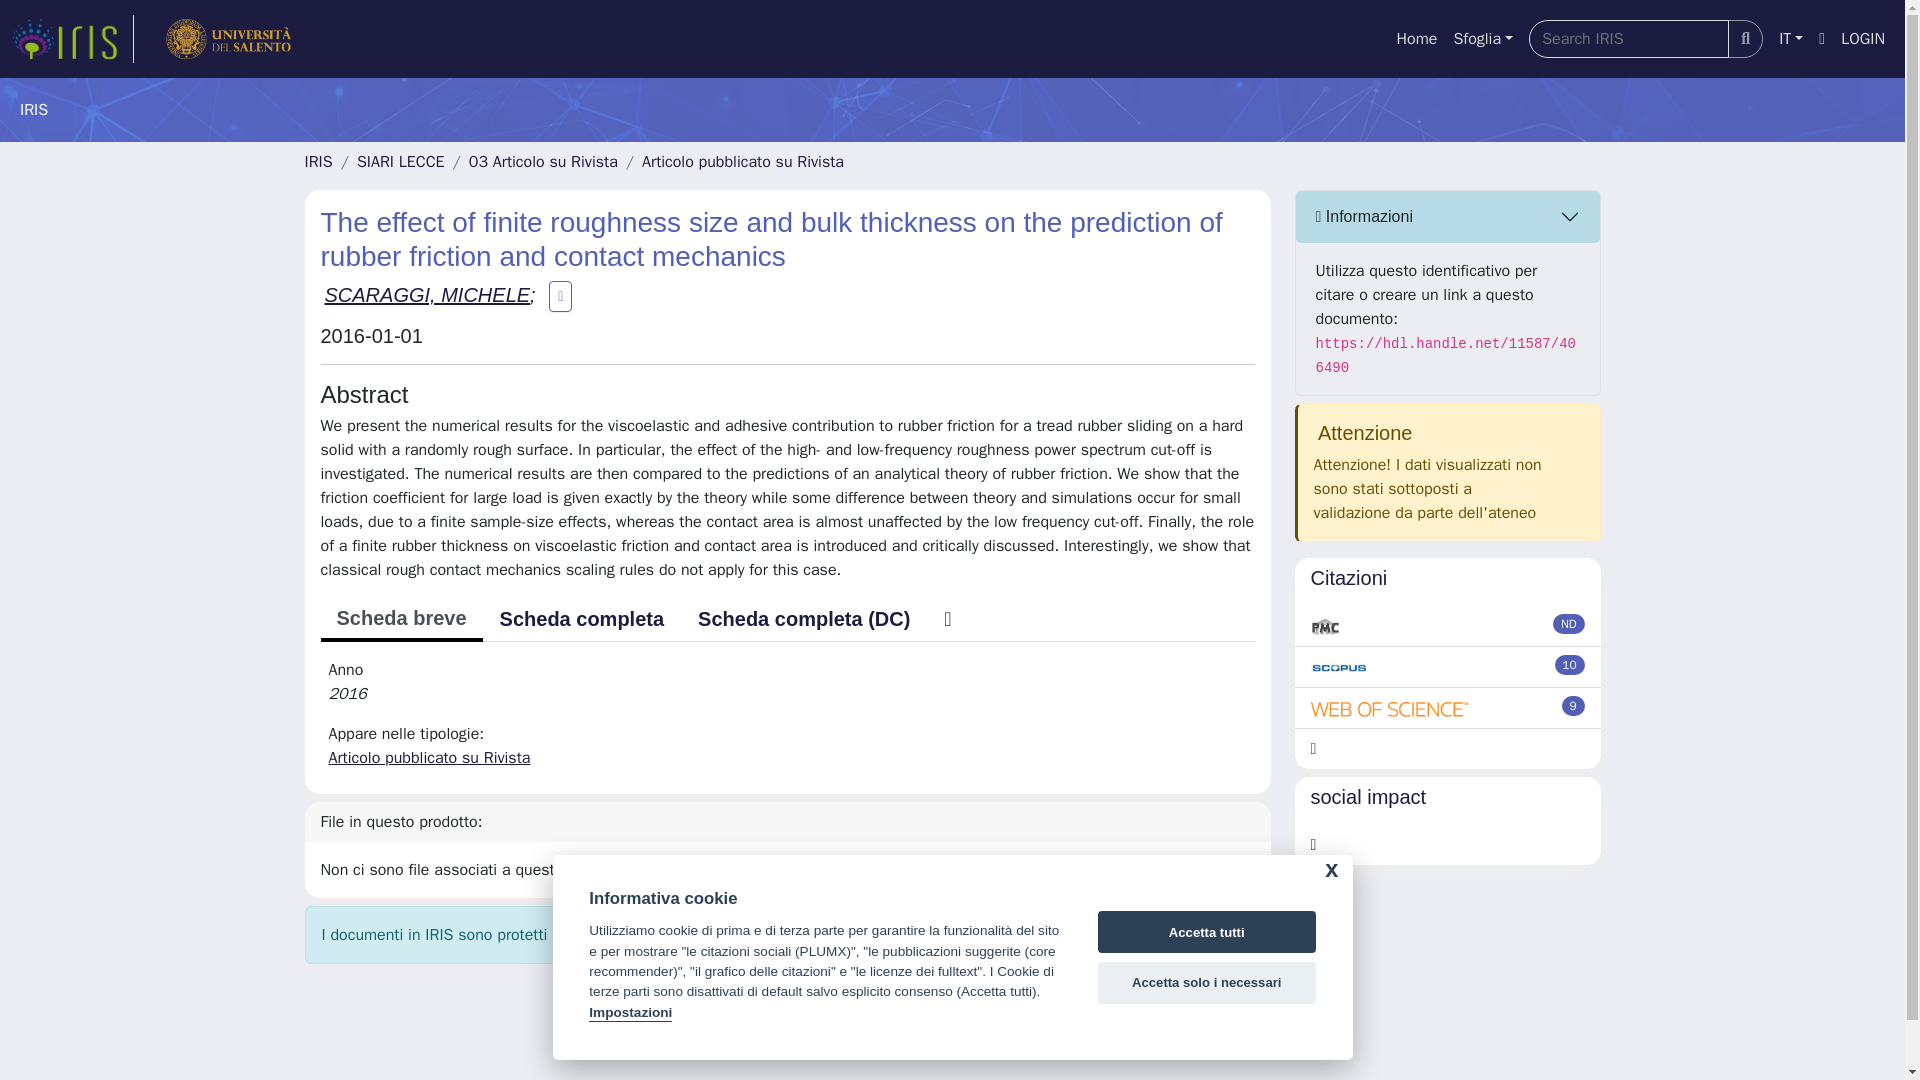 The image size is (1920, 1080). I want to click on Home, so click(1416, 39).